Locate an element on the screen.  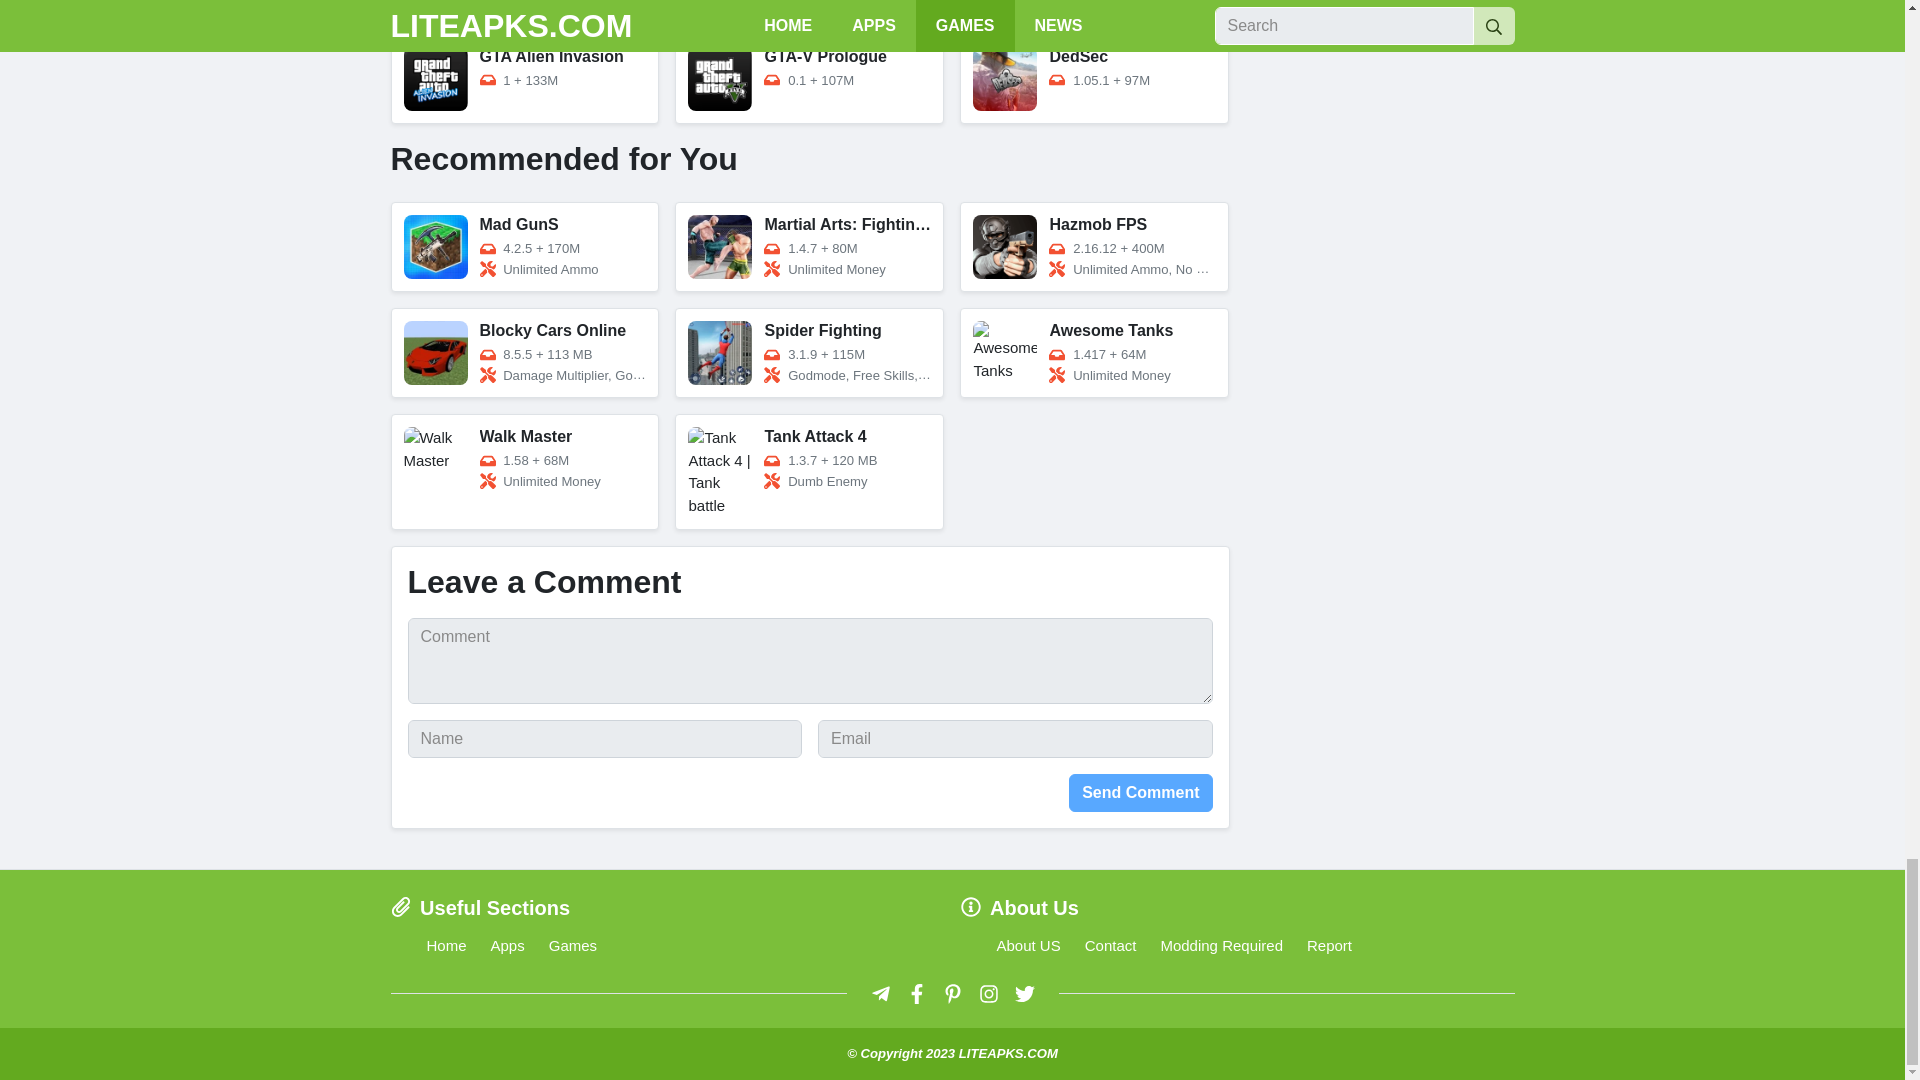
GTA-V Prologue is located at coordinates (810, 78).